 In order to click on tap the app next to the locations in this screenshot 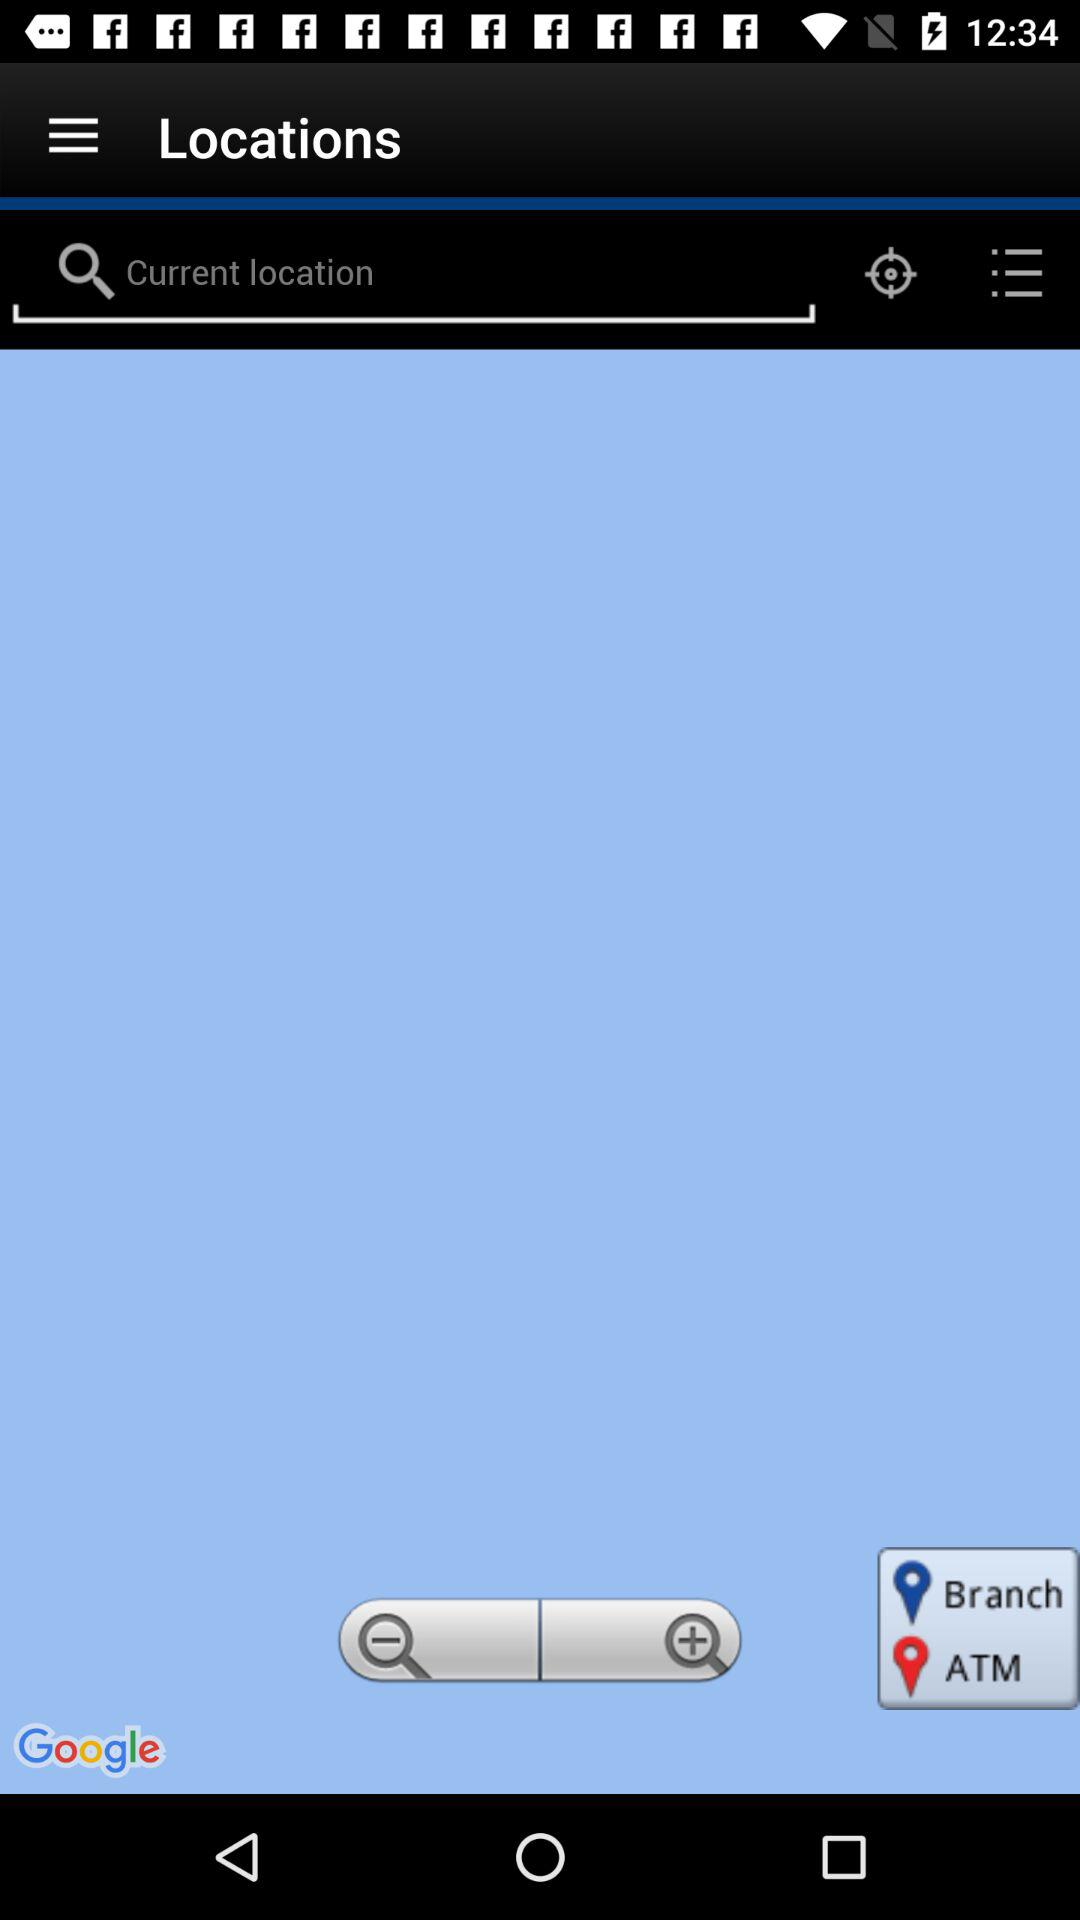, I will do `click(73, 136)`.